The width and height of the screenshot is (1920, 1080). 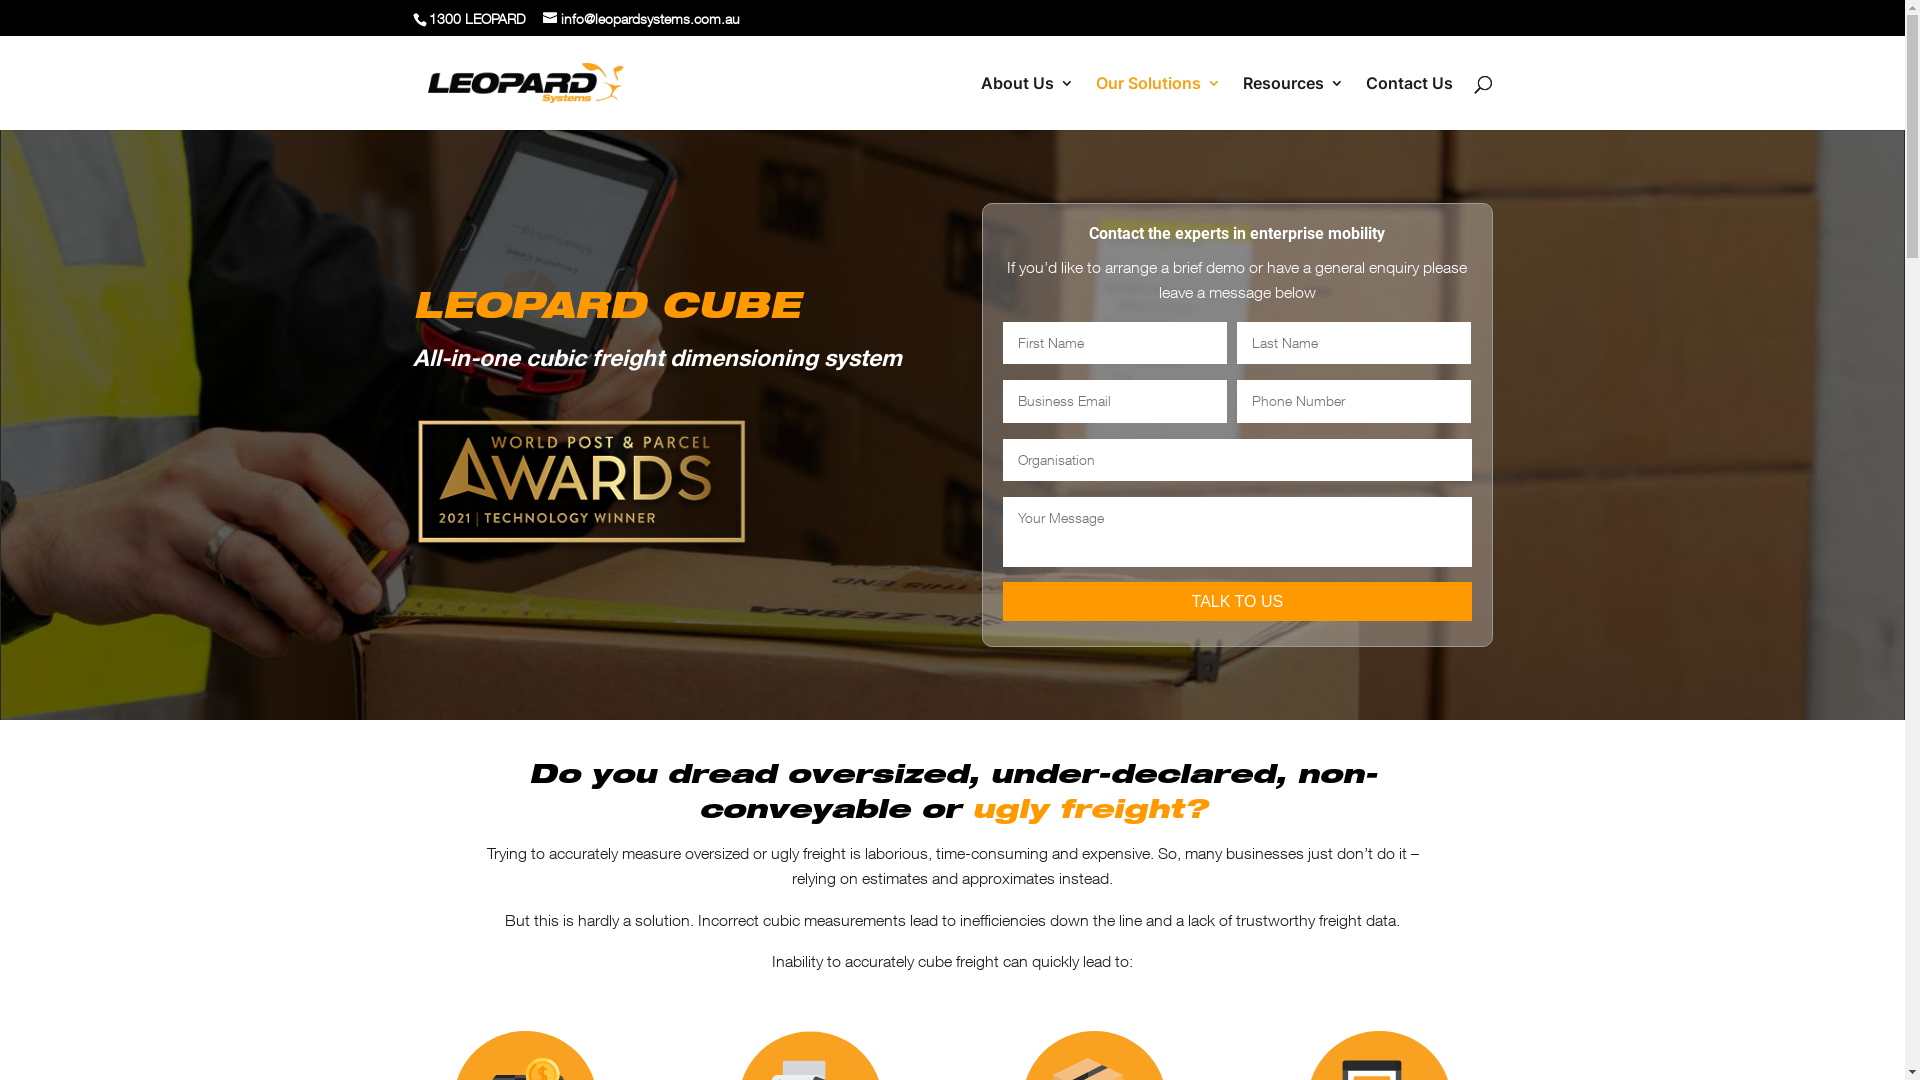 I want to click on TALK TO US, so click(x=1236, y=602).